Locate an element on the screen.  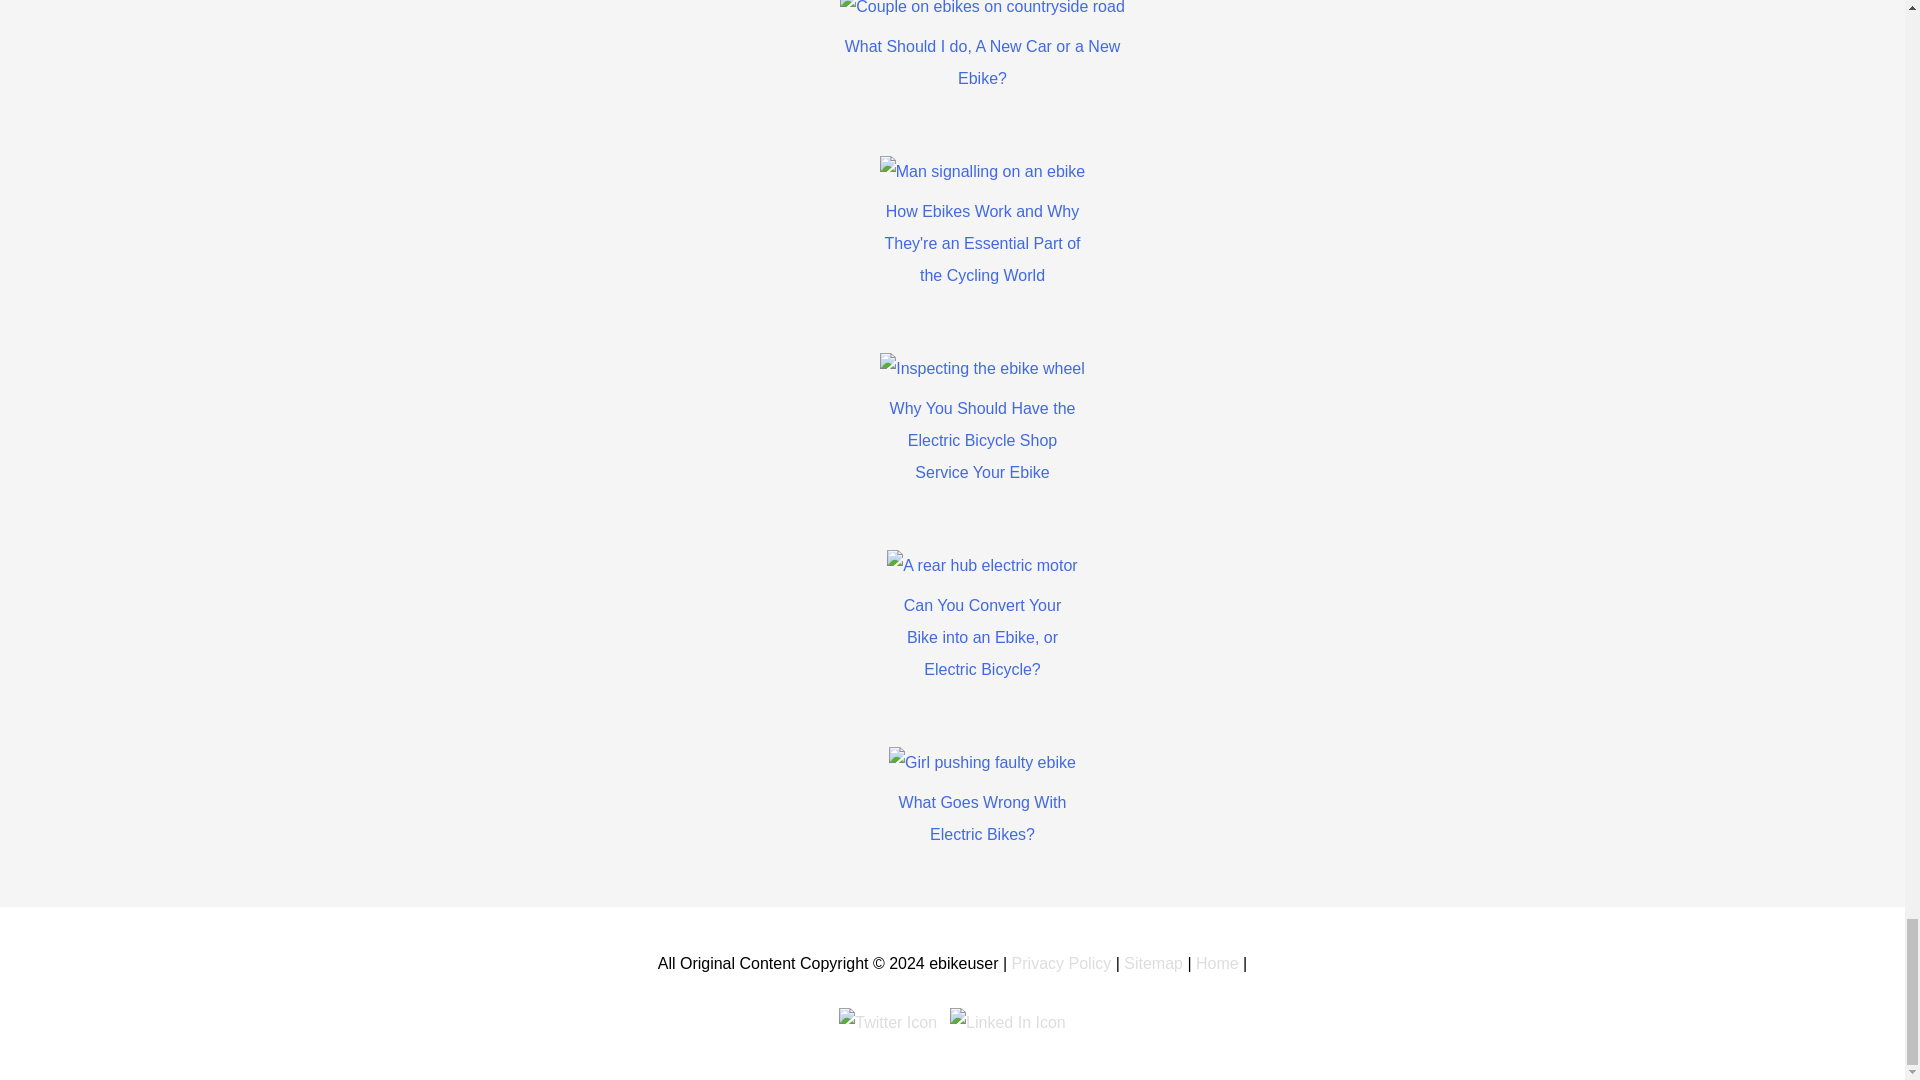
Sitemap is located at coordinates (1152, 963).